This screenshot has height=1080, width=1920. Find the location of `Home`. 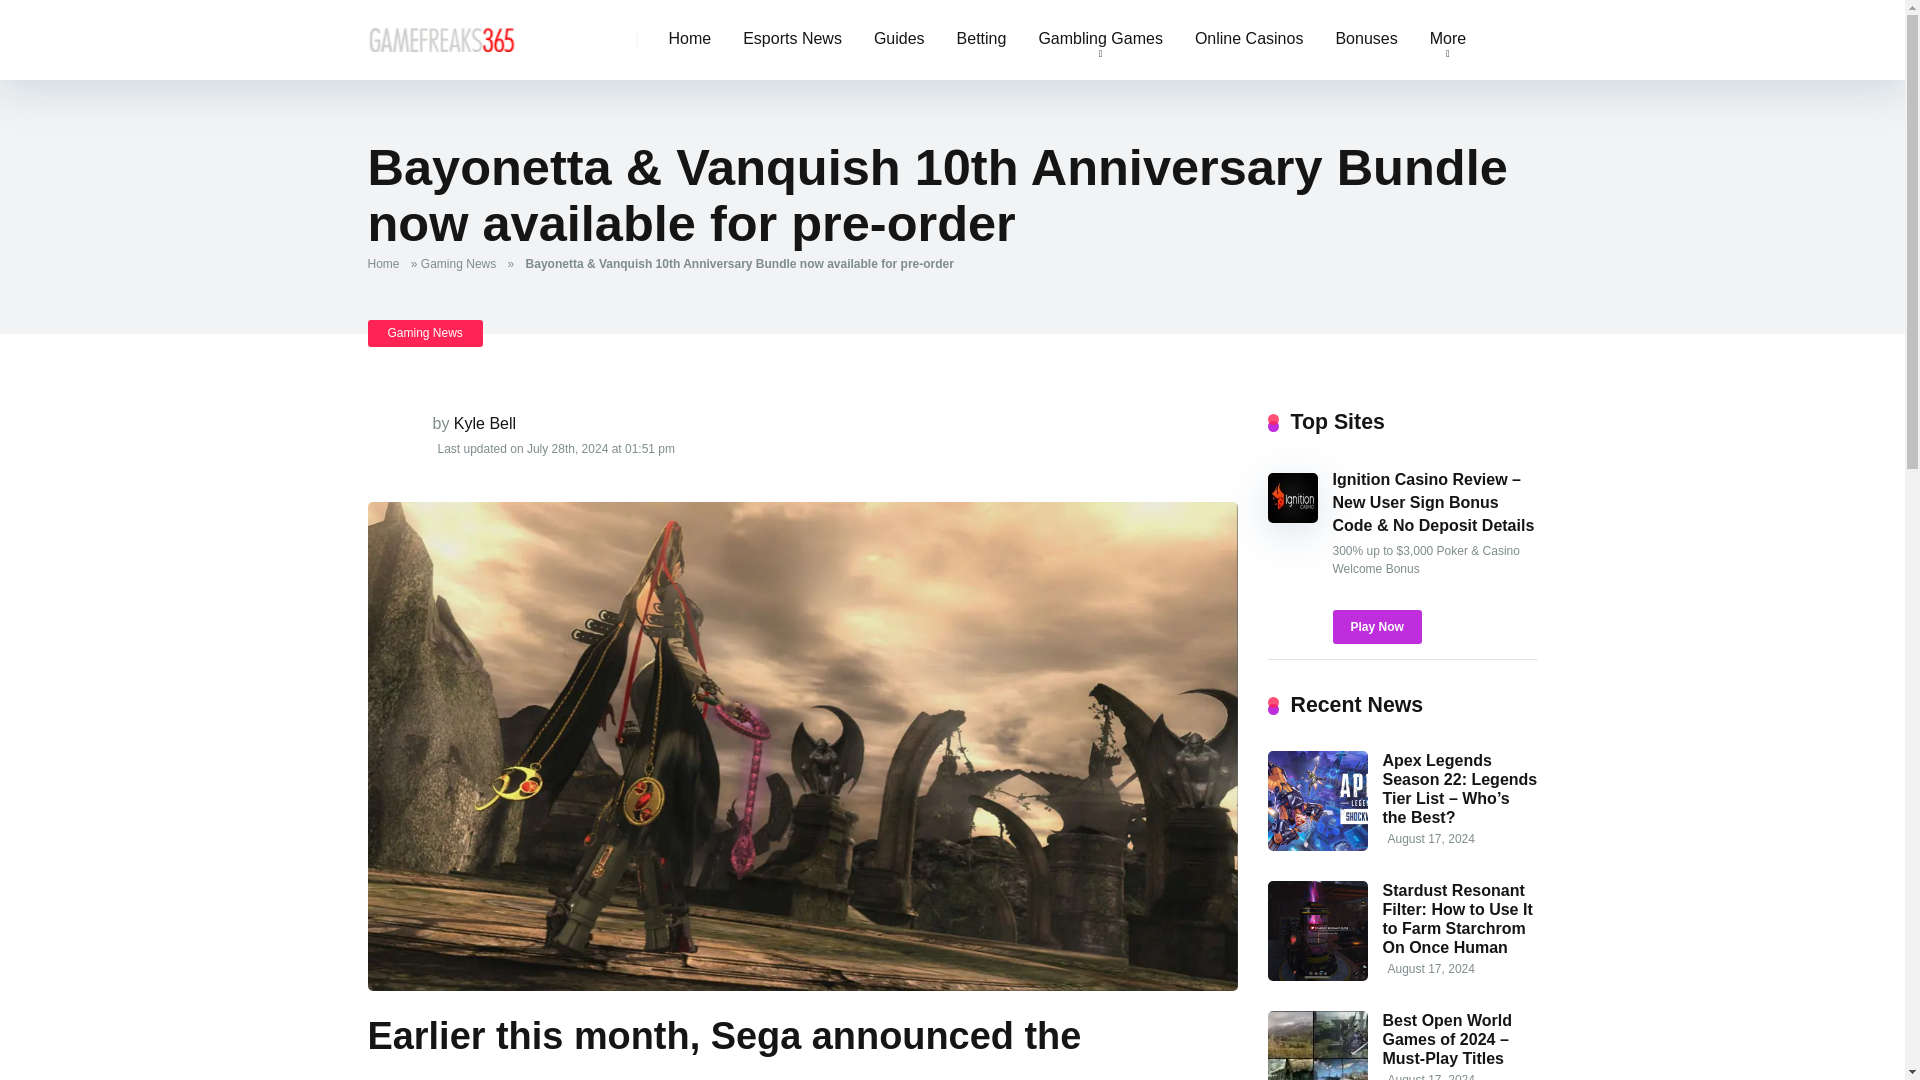

Home is located at coordinates (690, 40).